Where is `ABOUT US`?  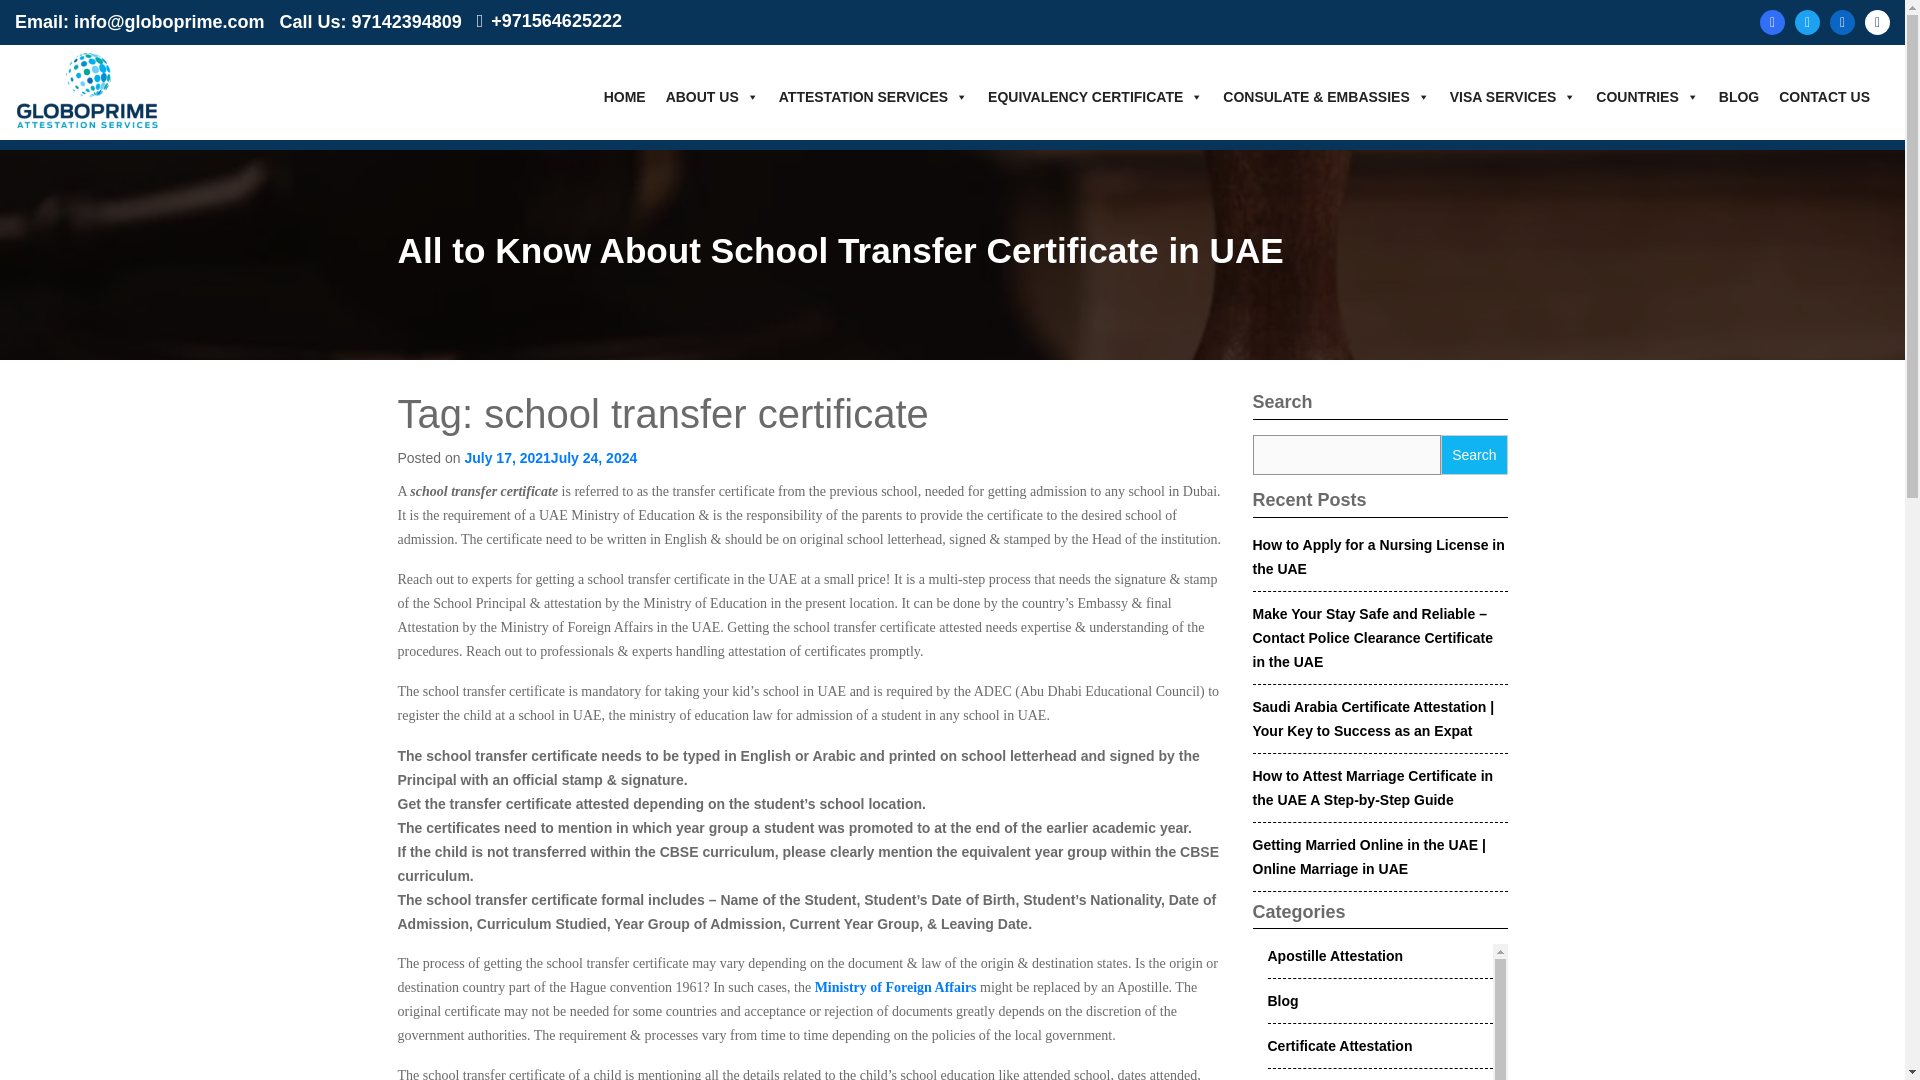 ABOUT US is located at coordinates (722, 95).